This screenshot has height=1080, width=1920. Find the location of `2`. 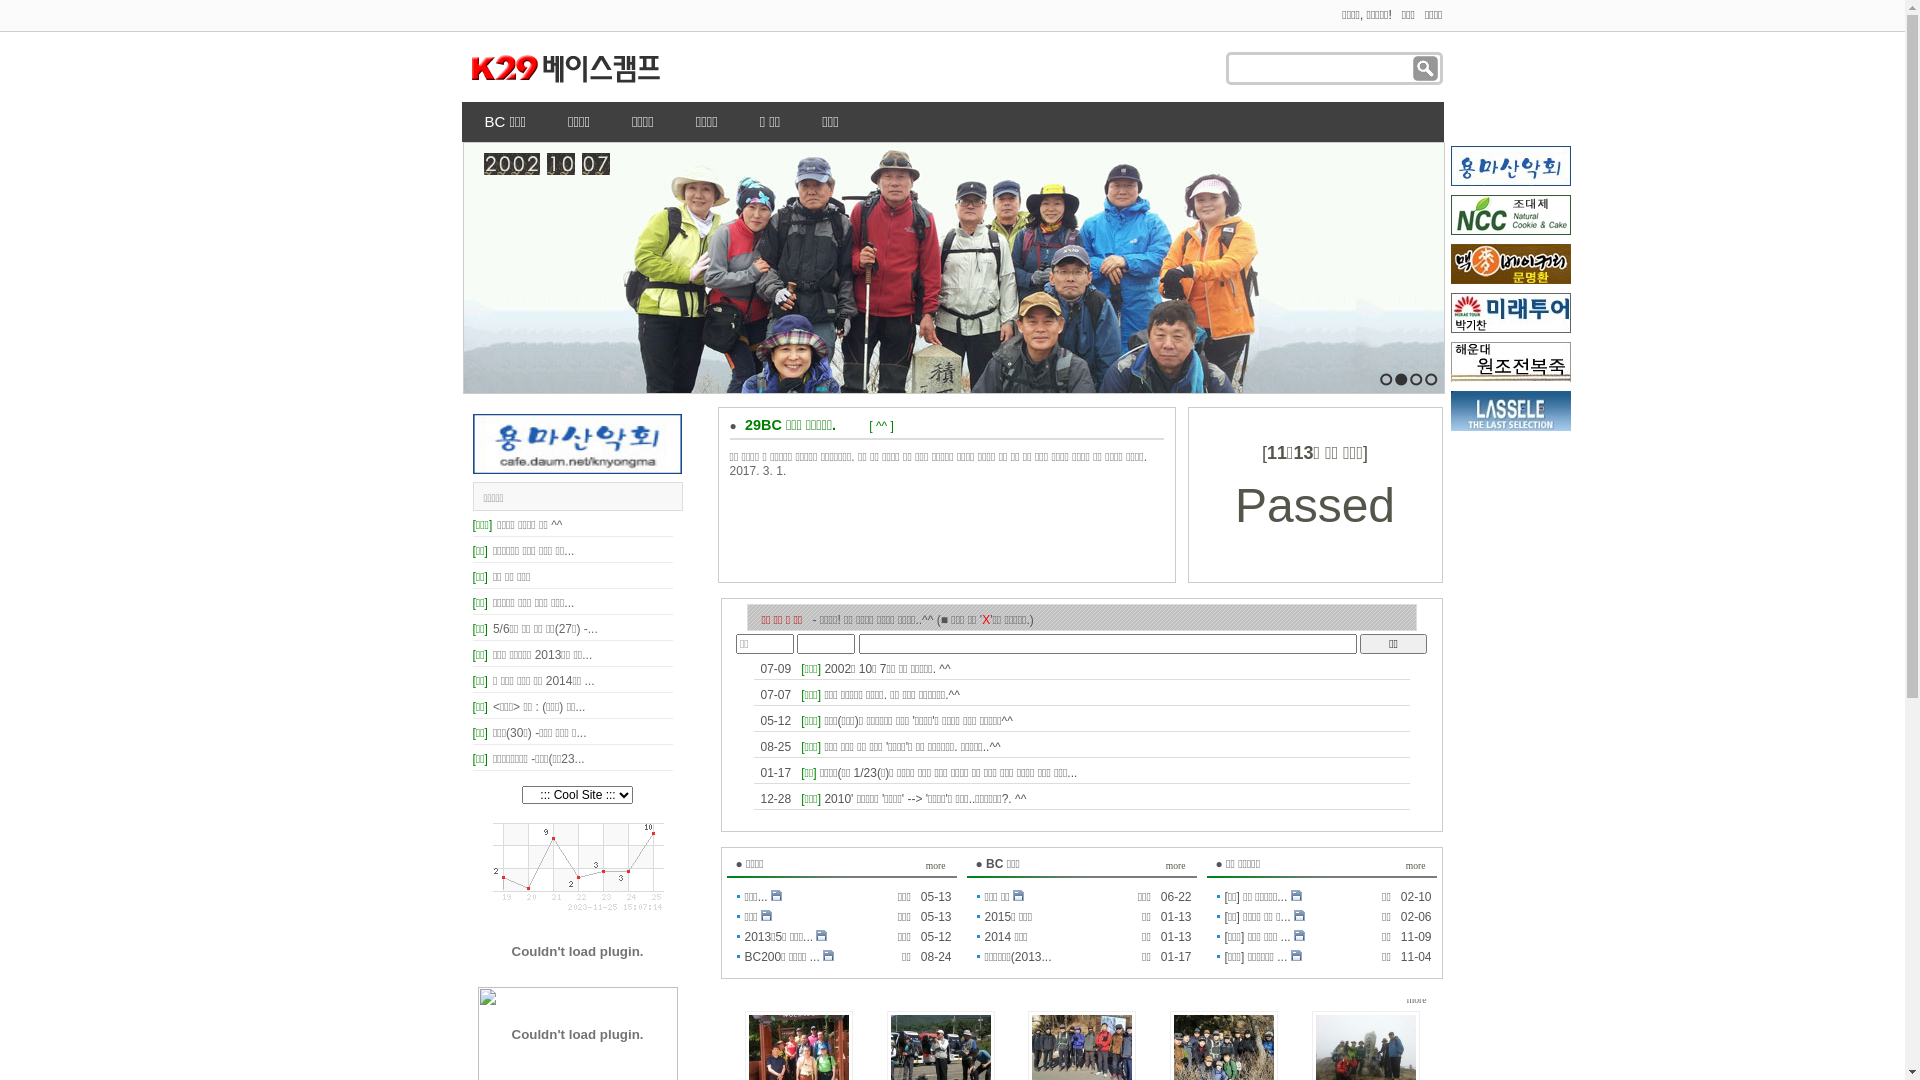

2 is located at coordinates (1400, 380).